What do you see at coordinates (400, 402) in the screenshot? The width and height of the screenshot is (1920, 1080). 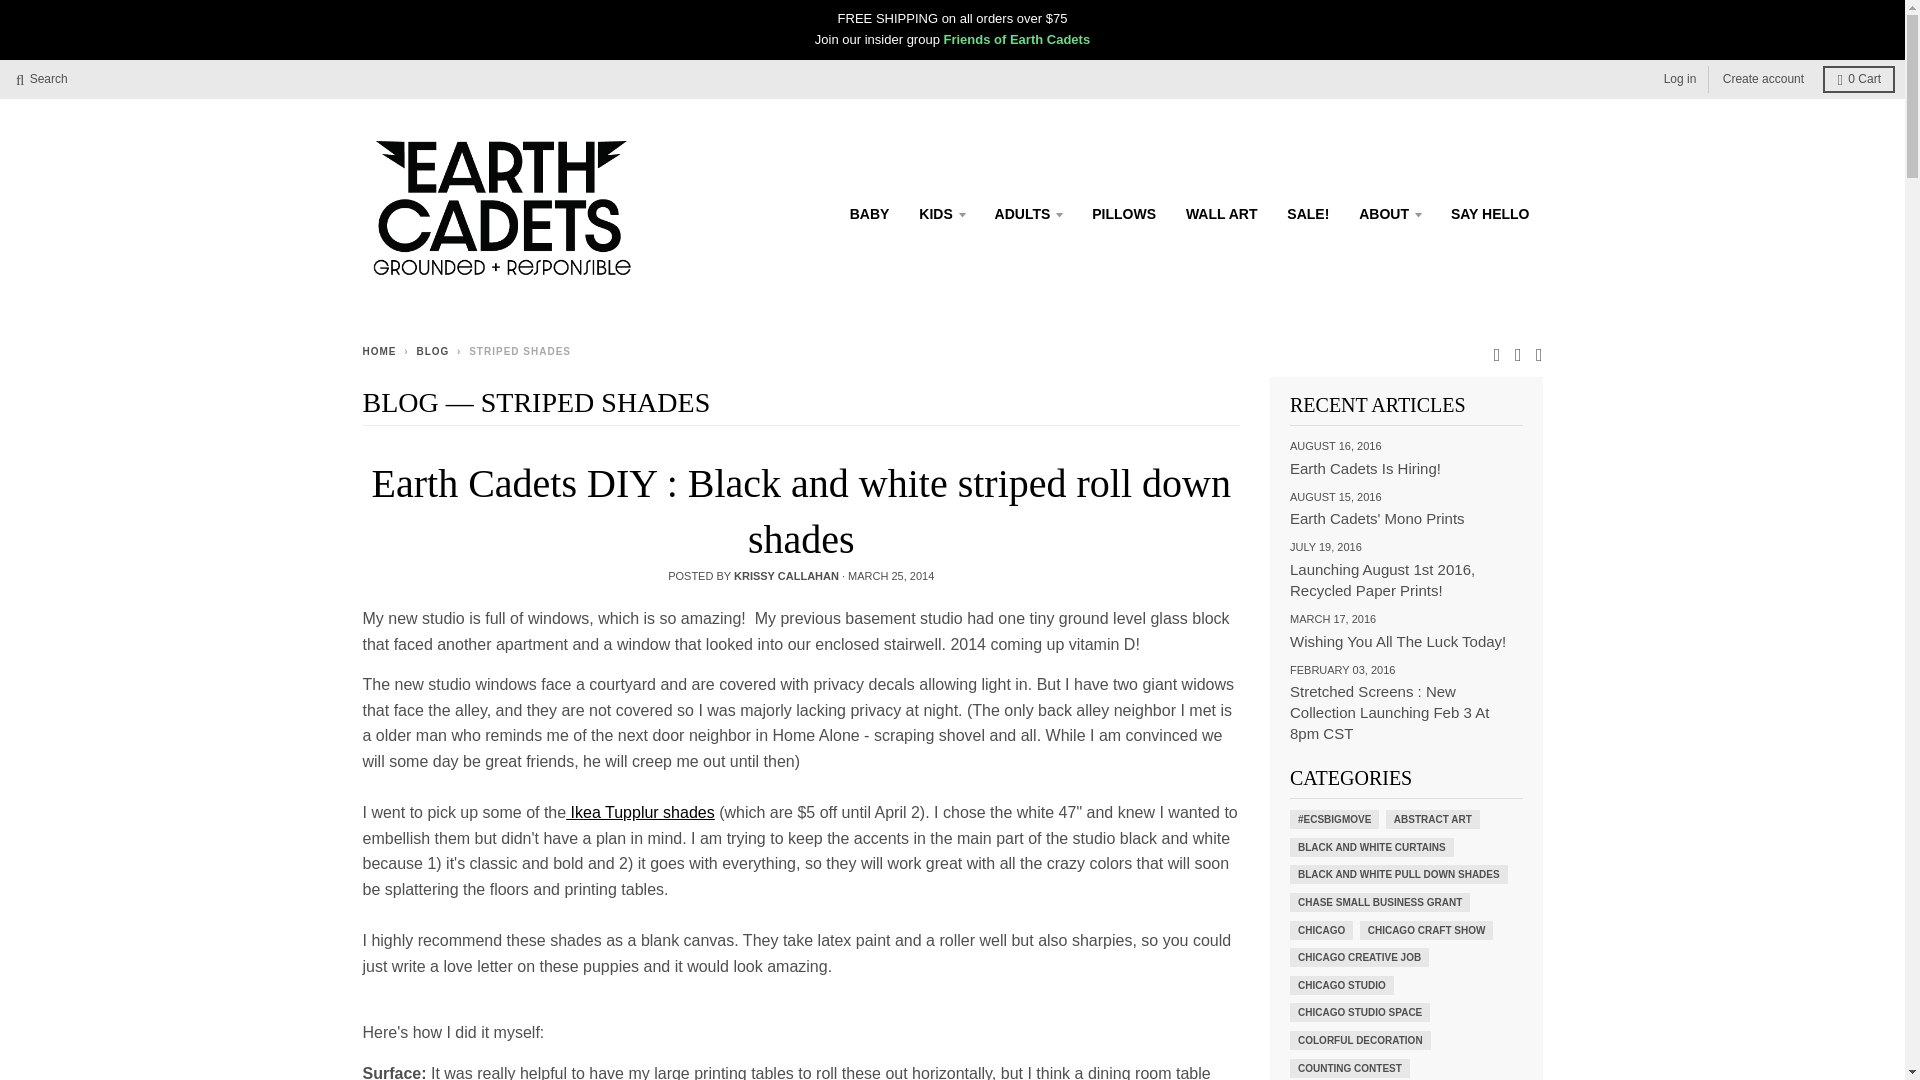 I see `BLOG` at bounding box center [400, 402].